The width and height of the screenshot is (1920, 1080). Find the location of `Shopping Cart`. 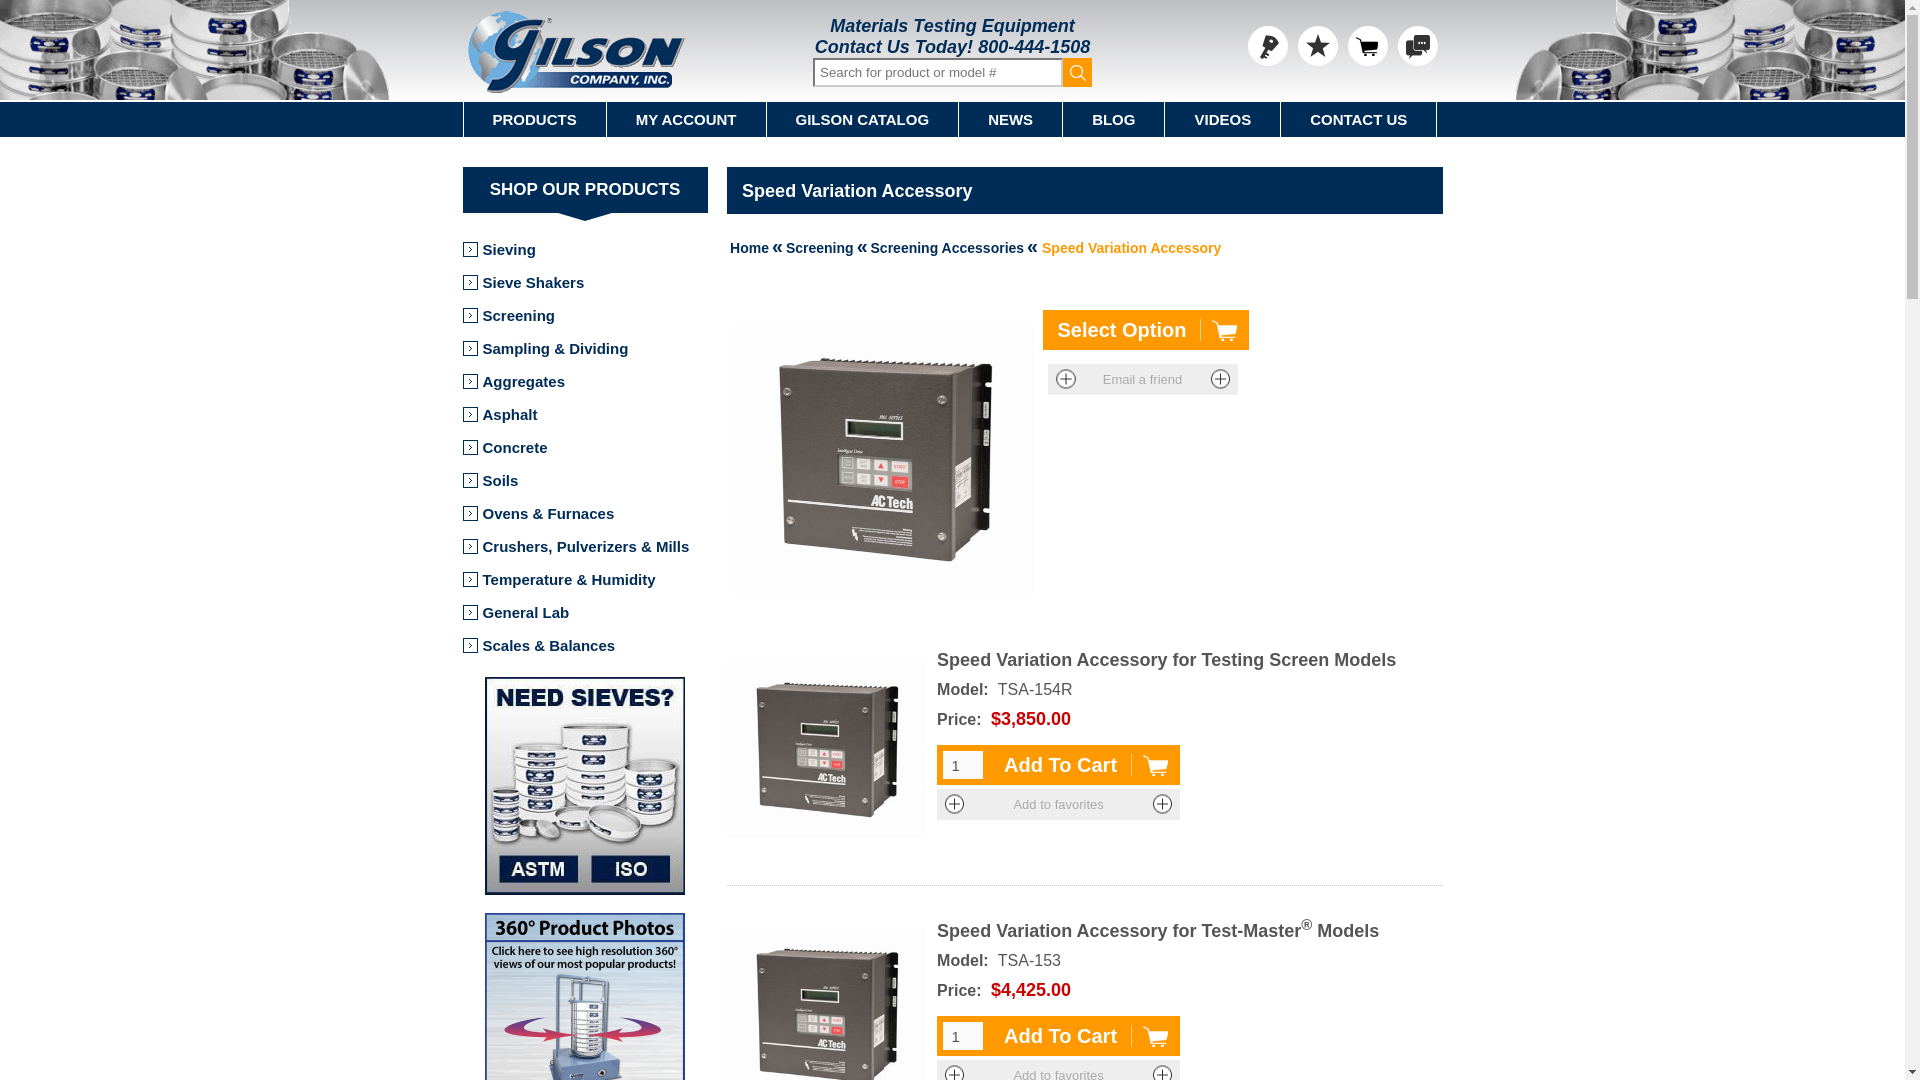

Shopping Cart is located at coordinates (1368, 45).